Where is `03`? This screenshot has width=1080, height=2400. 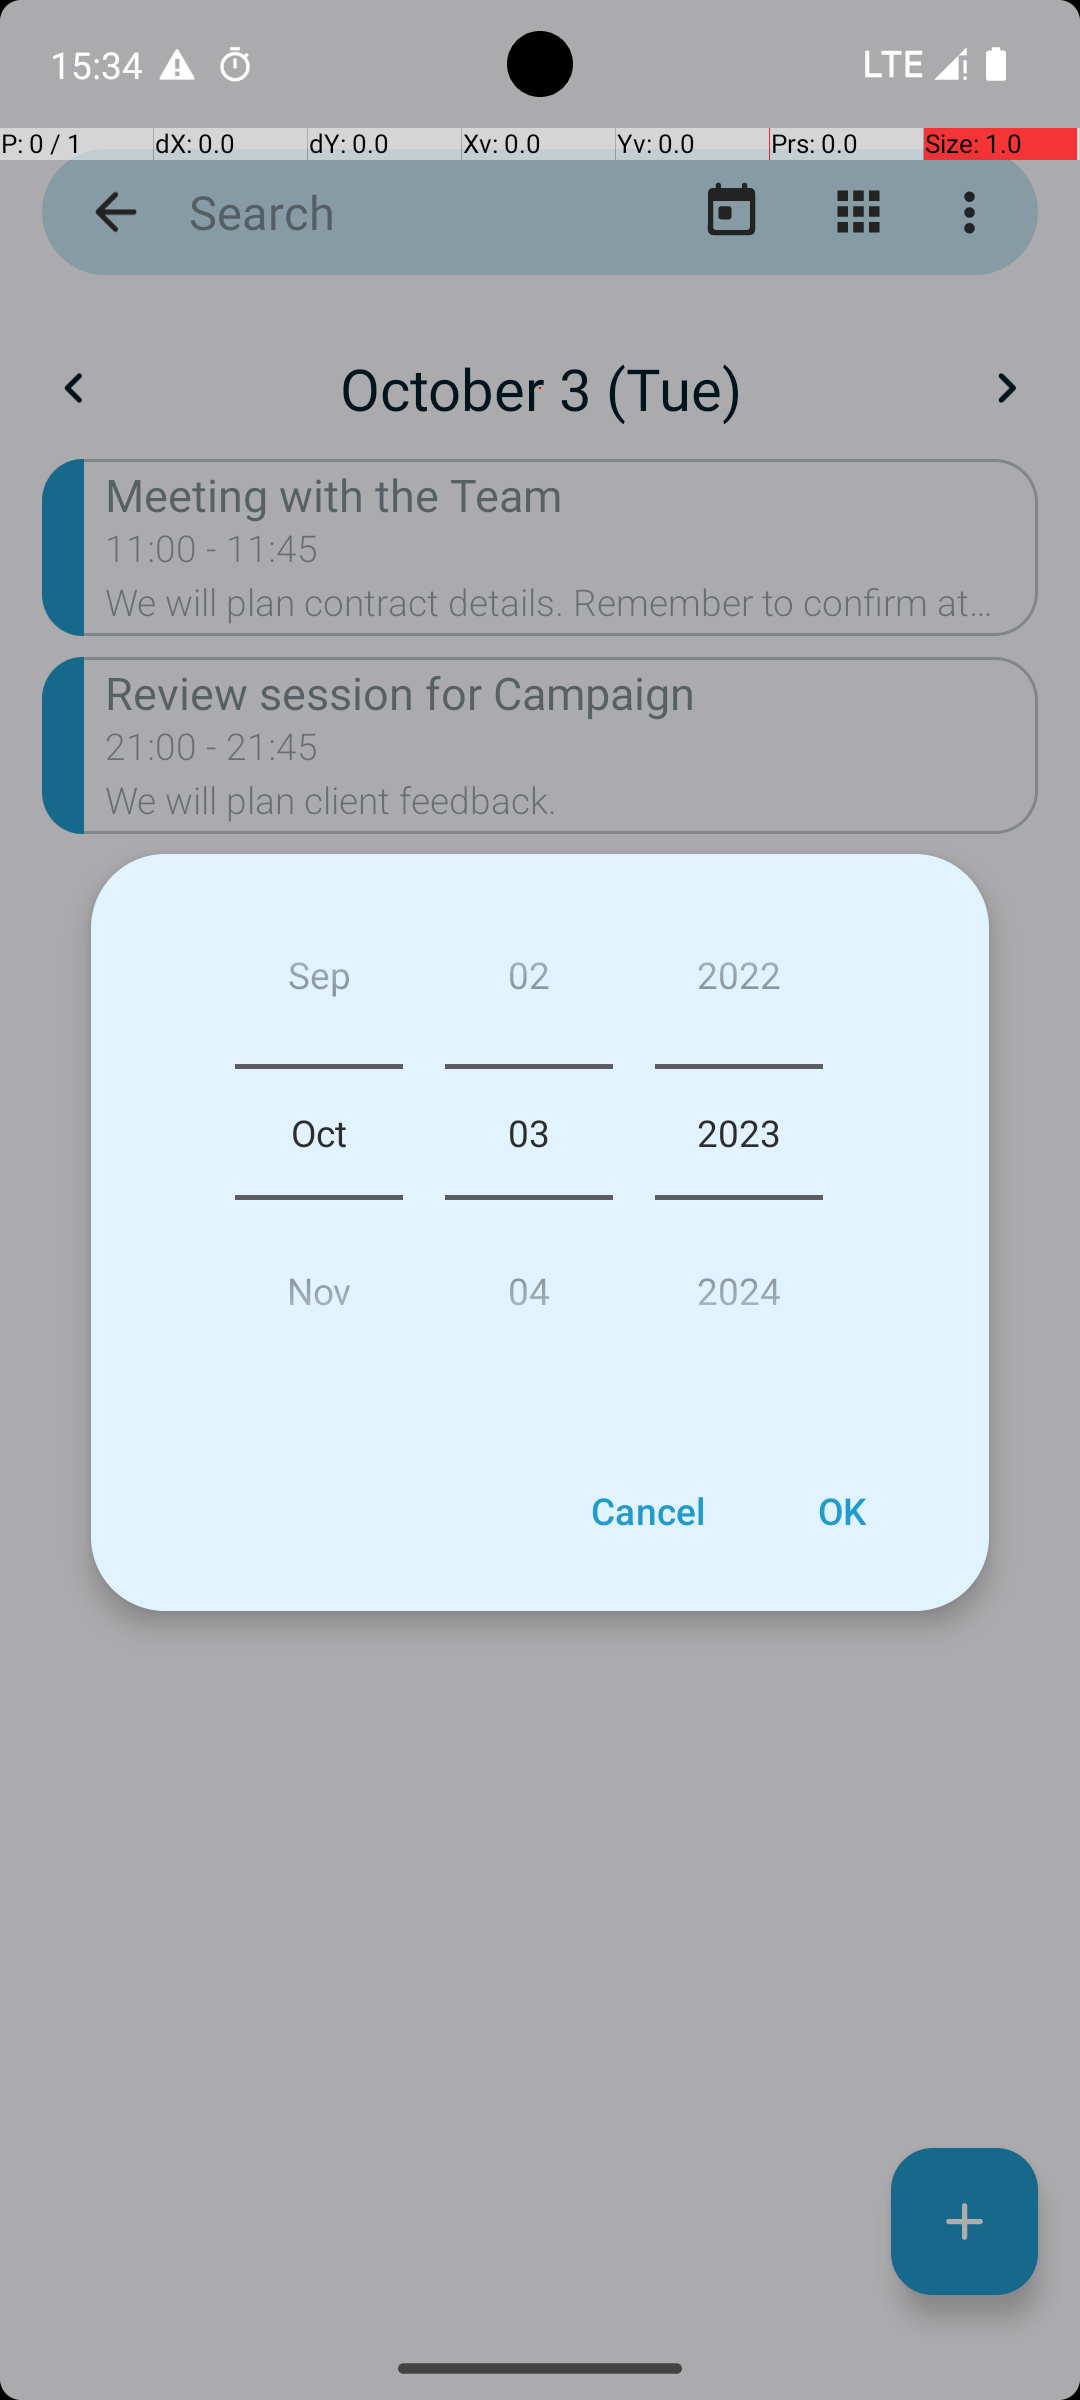
03 is located at coordinates (528, 1132).